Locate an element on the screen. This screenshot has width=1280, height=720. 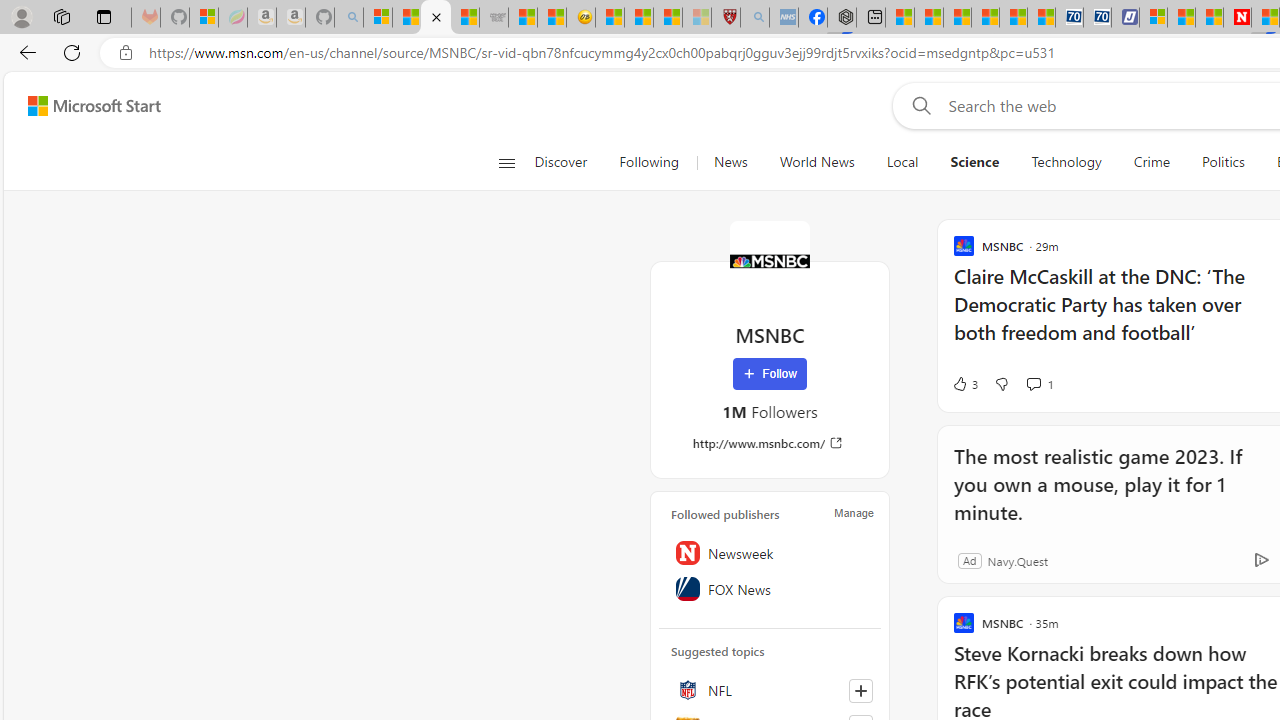
3 Like is located at coordinates (964, 384).